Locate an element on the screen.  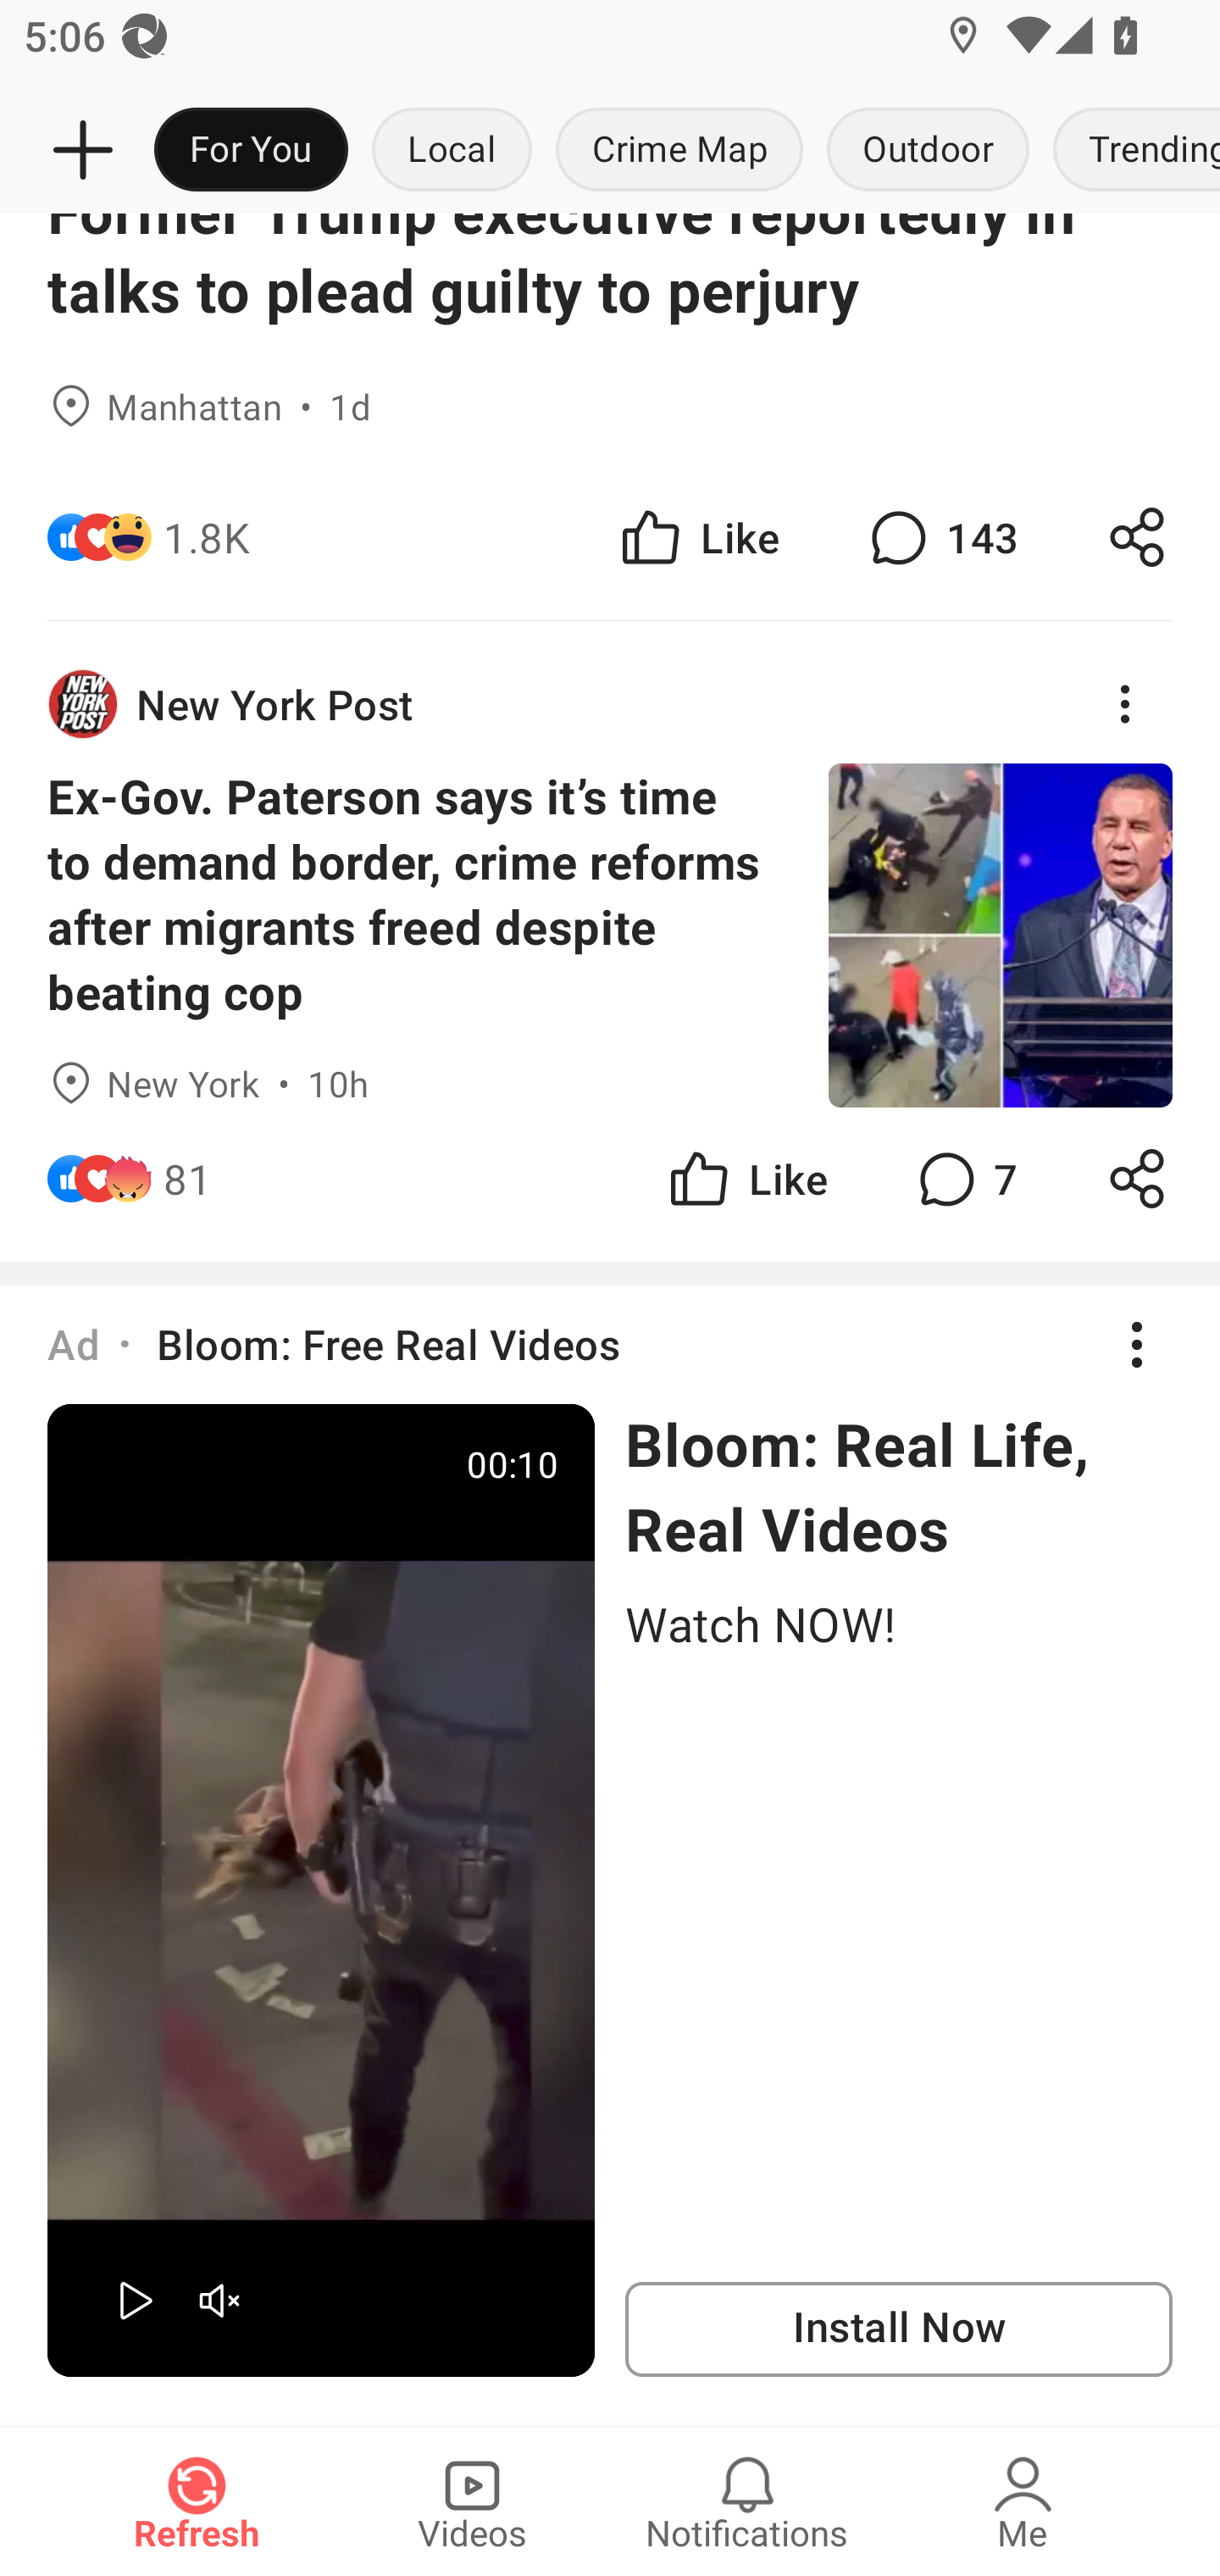
Bloom: Free Real Videos is located at coordinates (388, 1344).